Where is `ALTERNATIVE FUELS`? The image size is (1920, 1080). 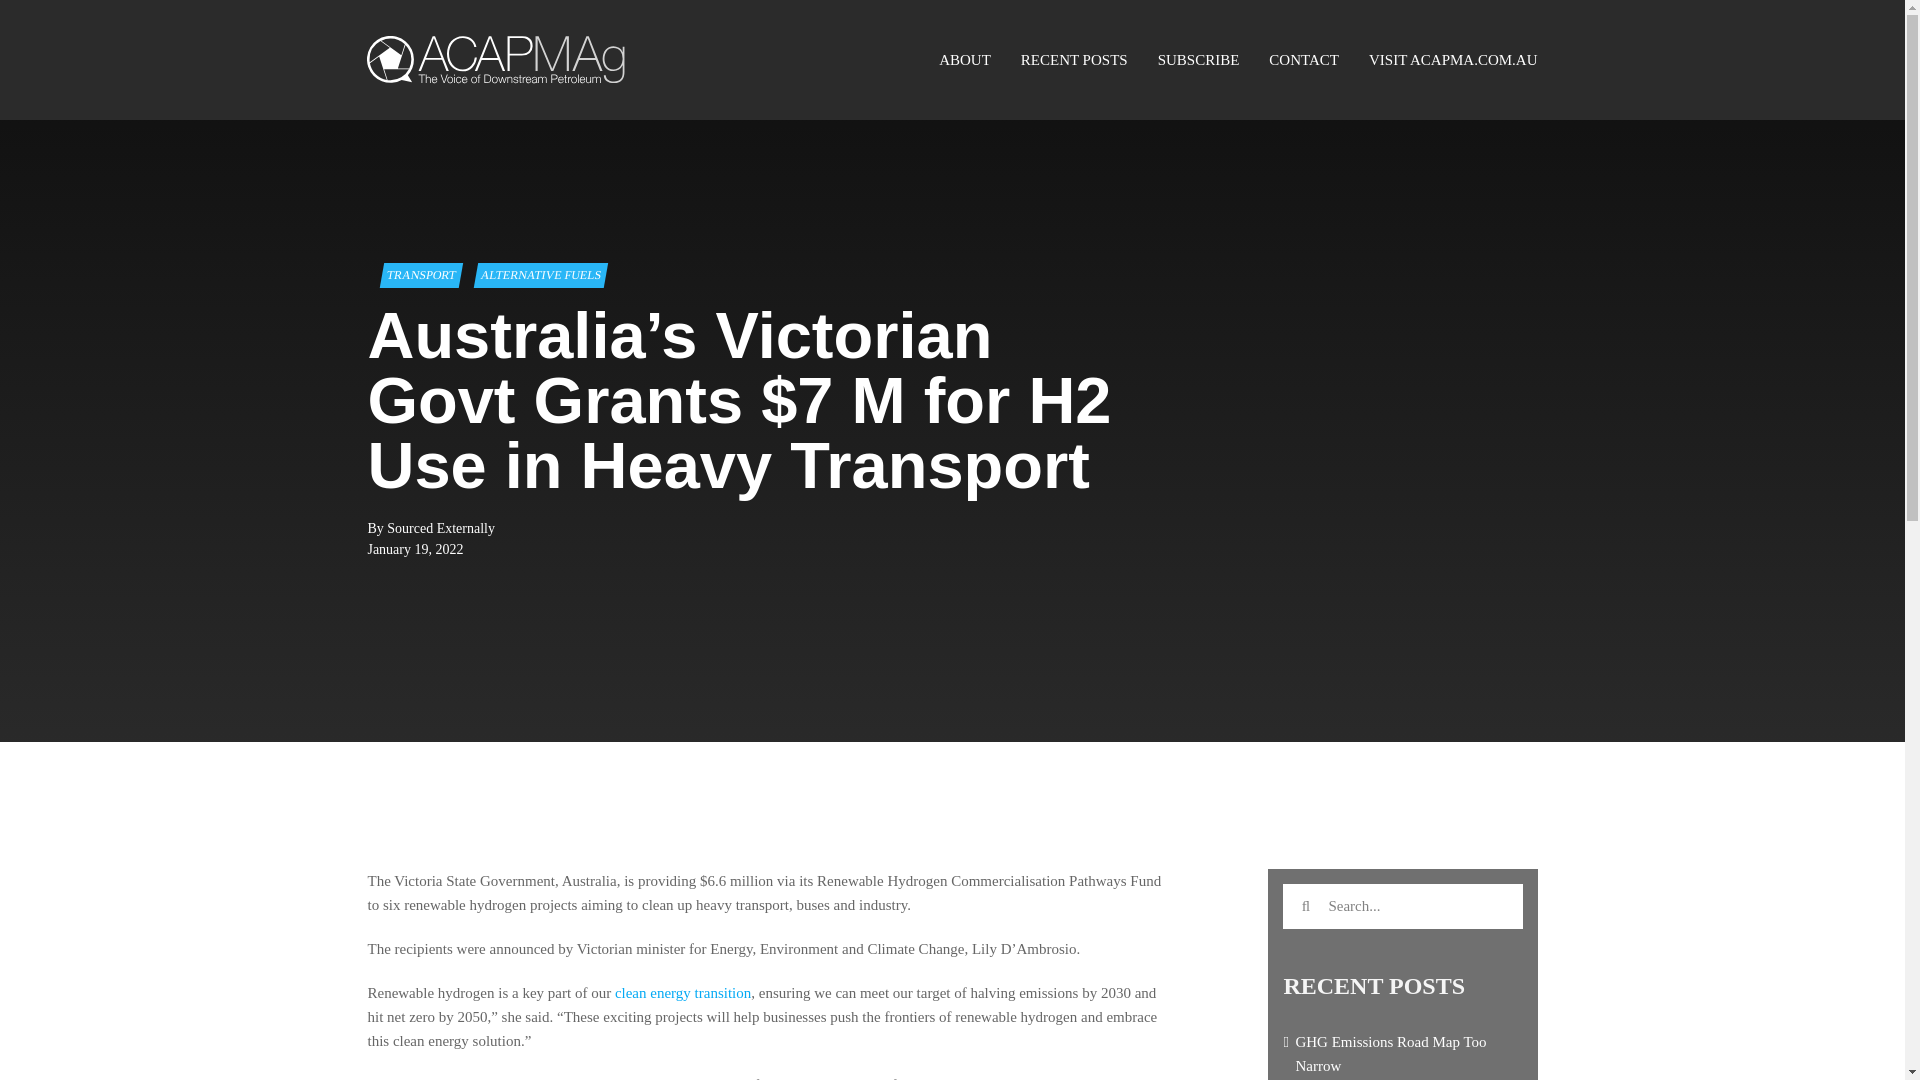 ALTERNATIVE FUELS is located at coordinates (539, 276).